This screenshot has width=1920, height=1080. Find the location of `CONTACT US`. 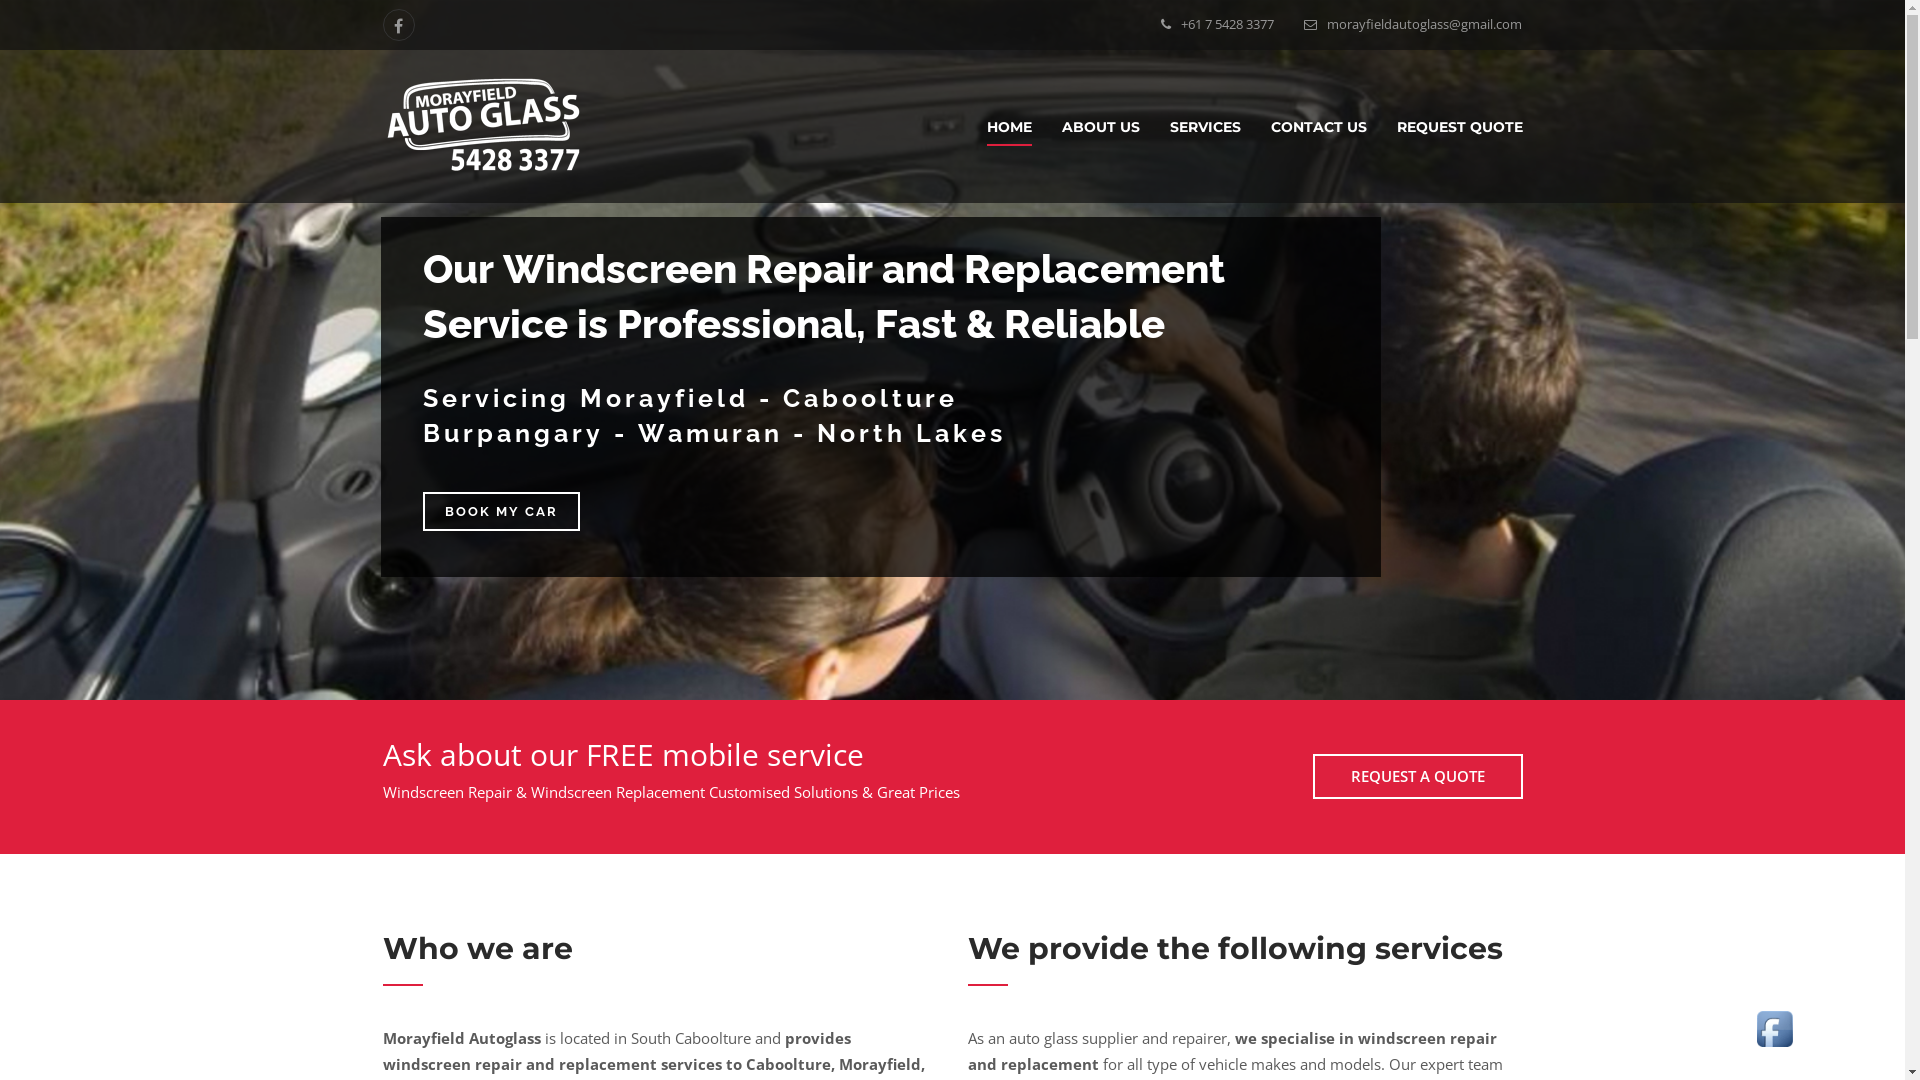

CONTACT US is located at coordinates (1318, 127).